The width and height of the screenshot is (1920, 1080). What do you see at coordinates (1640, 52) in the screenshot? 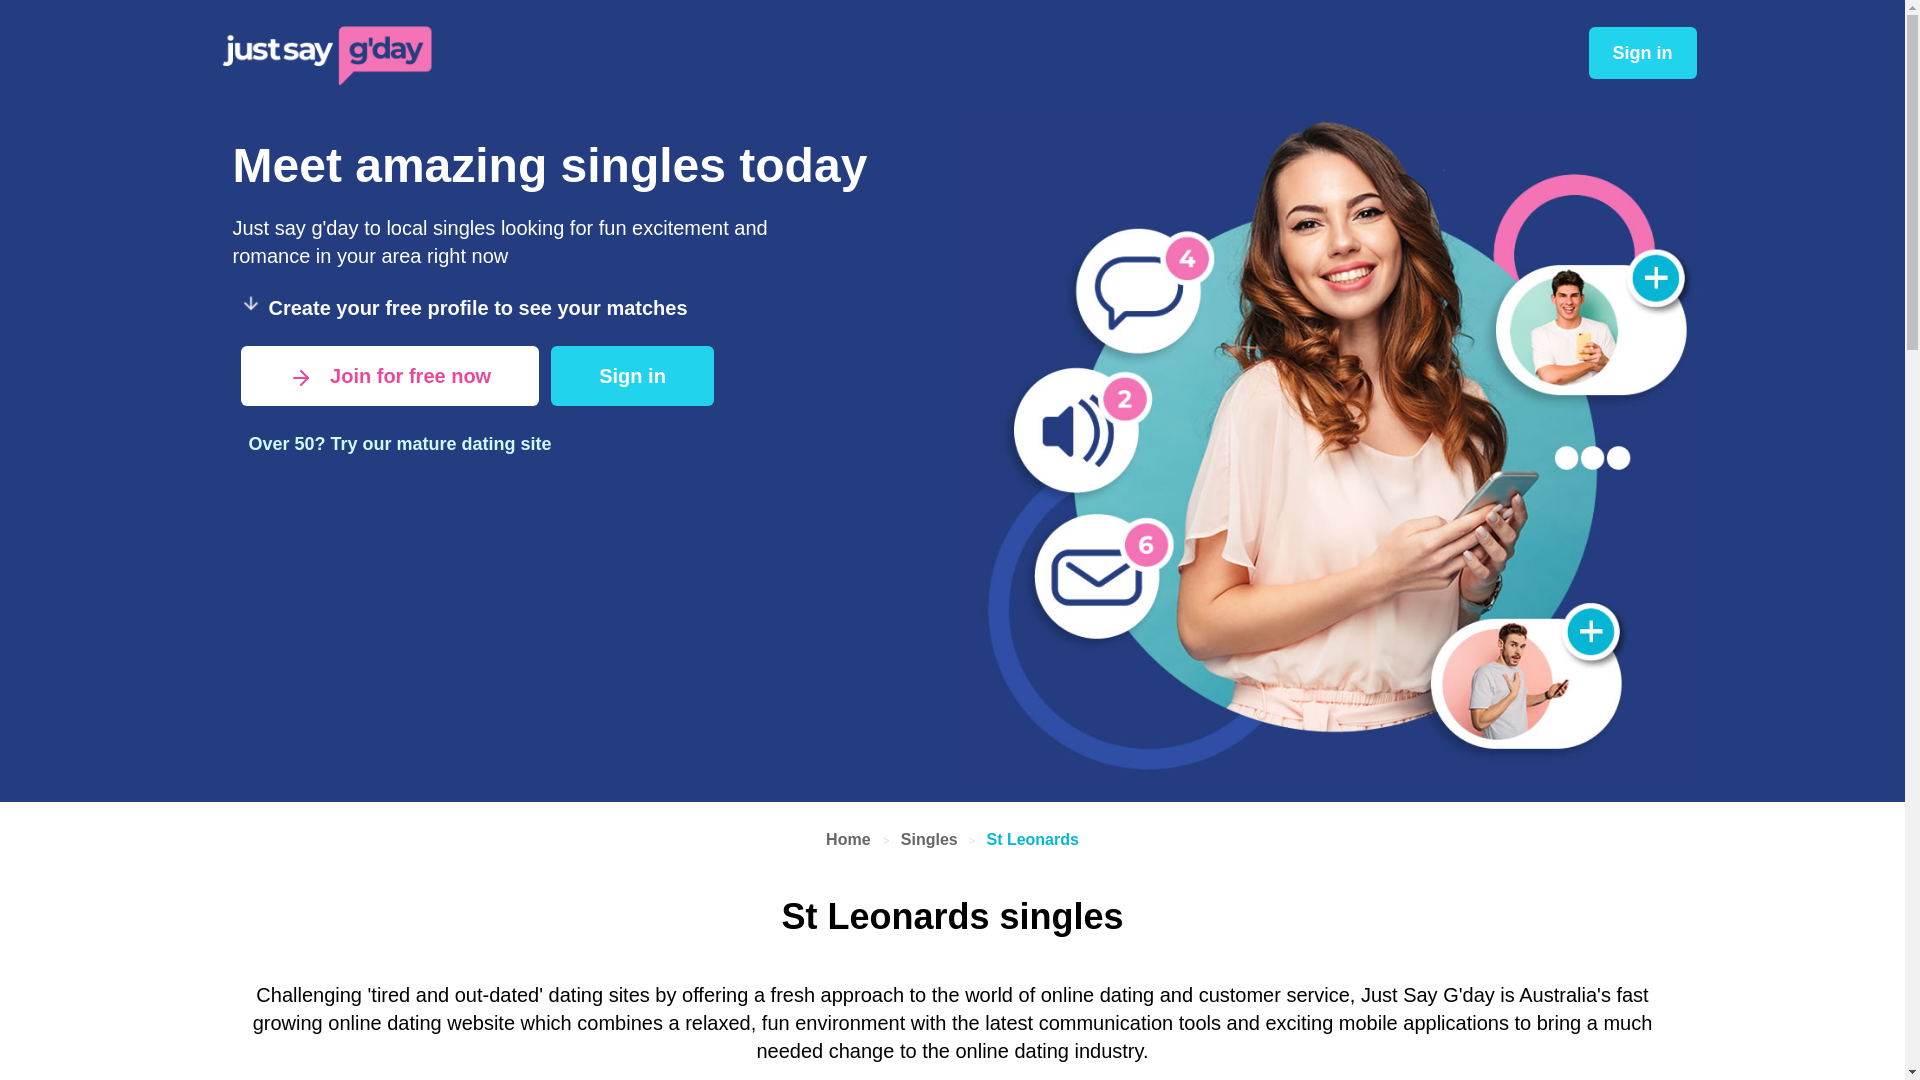
I see `Sign in` at bounding box center [1640, 52].